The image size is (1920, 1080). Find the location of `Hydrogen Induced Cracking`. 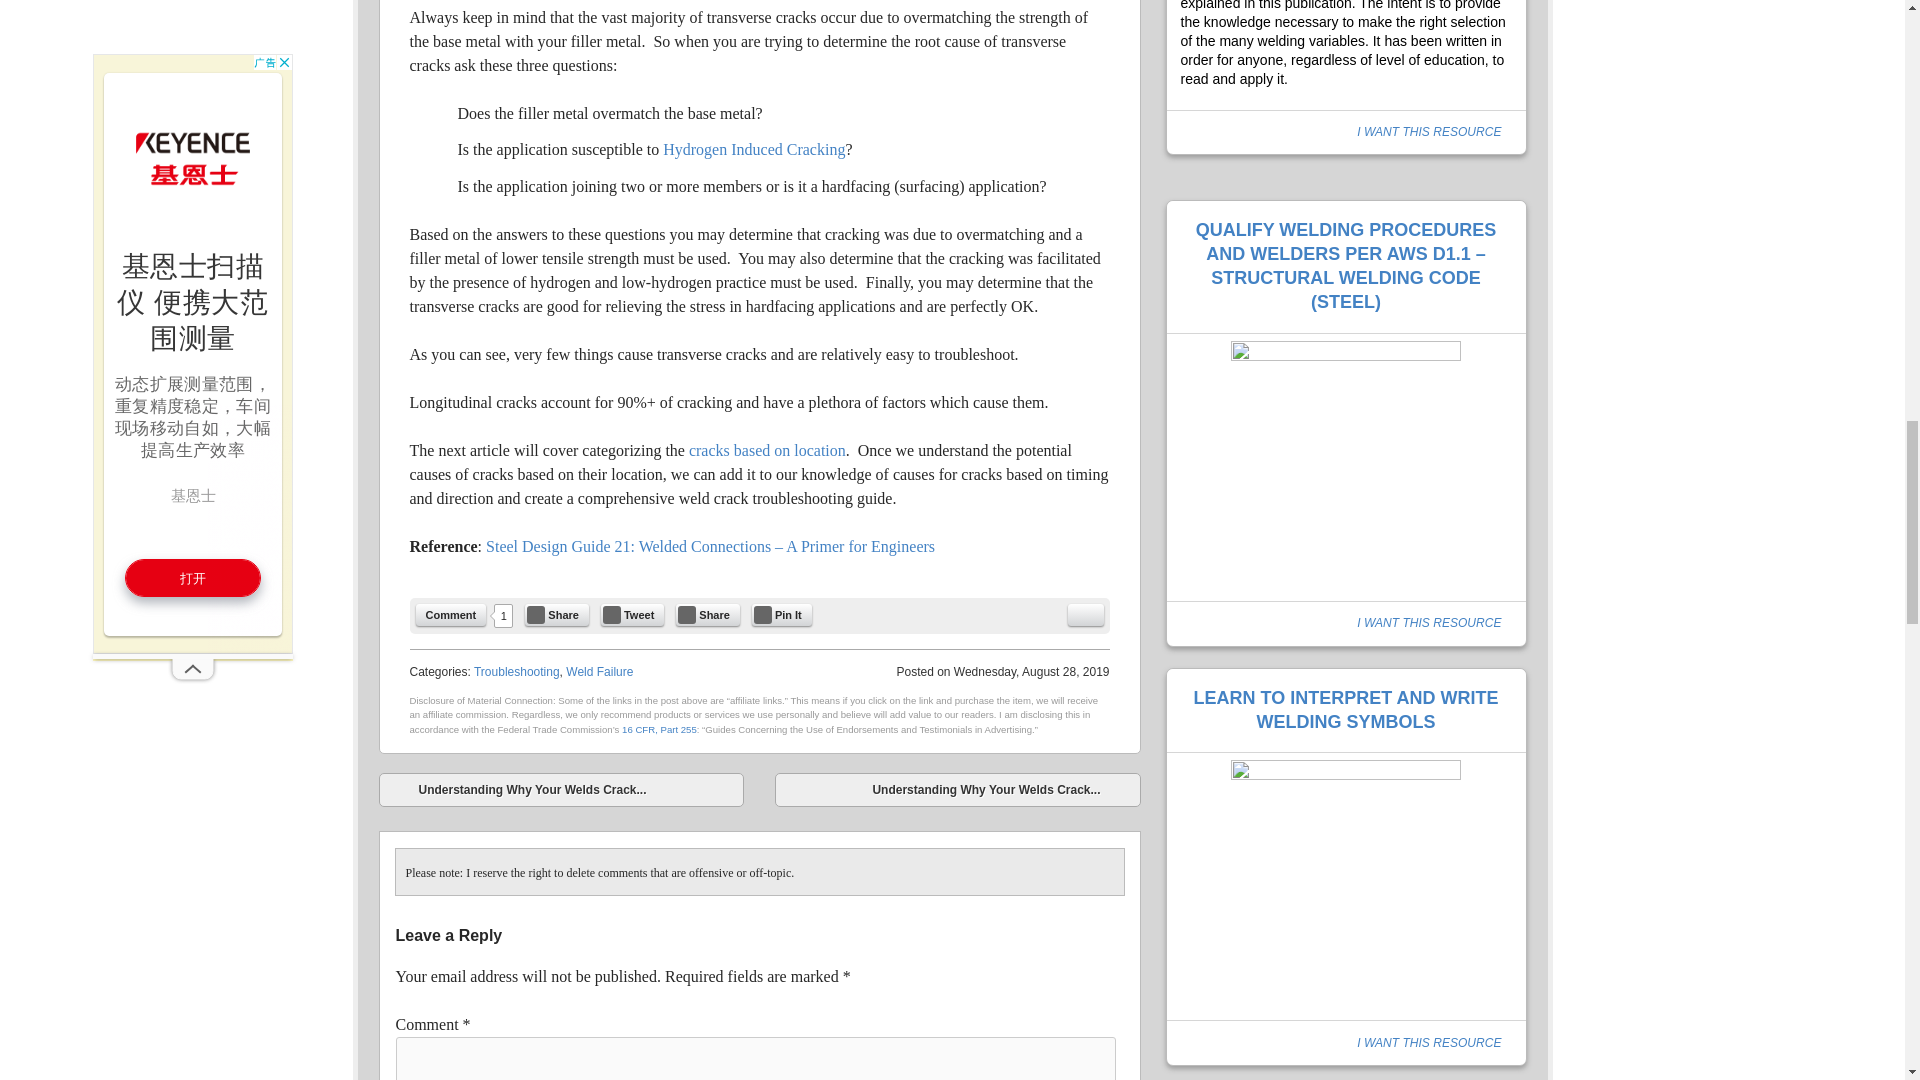

Hydrogen Induced Cracking is located at coordinates (753, 149).